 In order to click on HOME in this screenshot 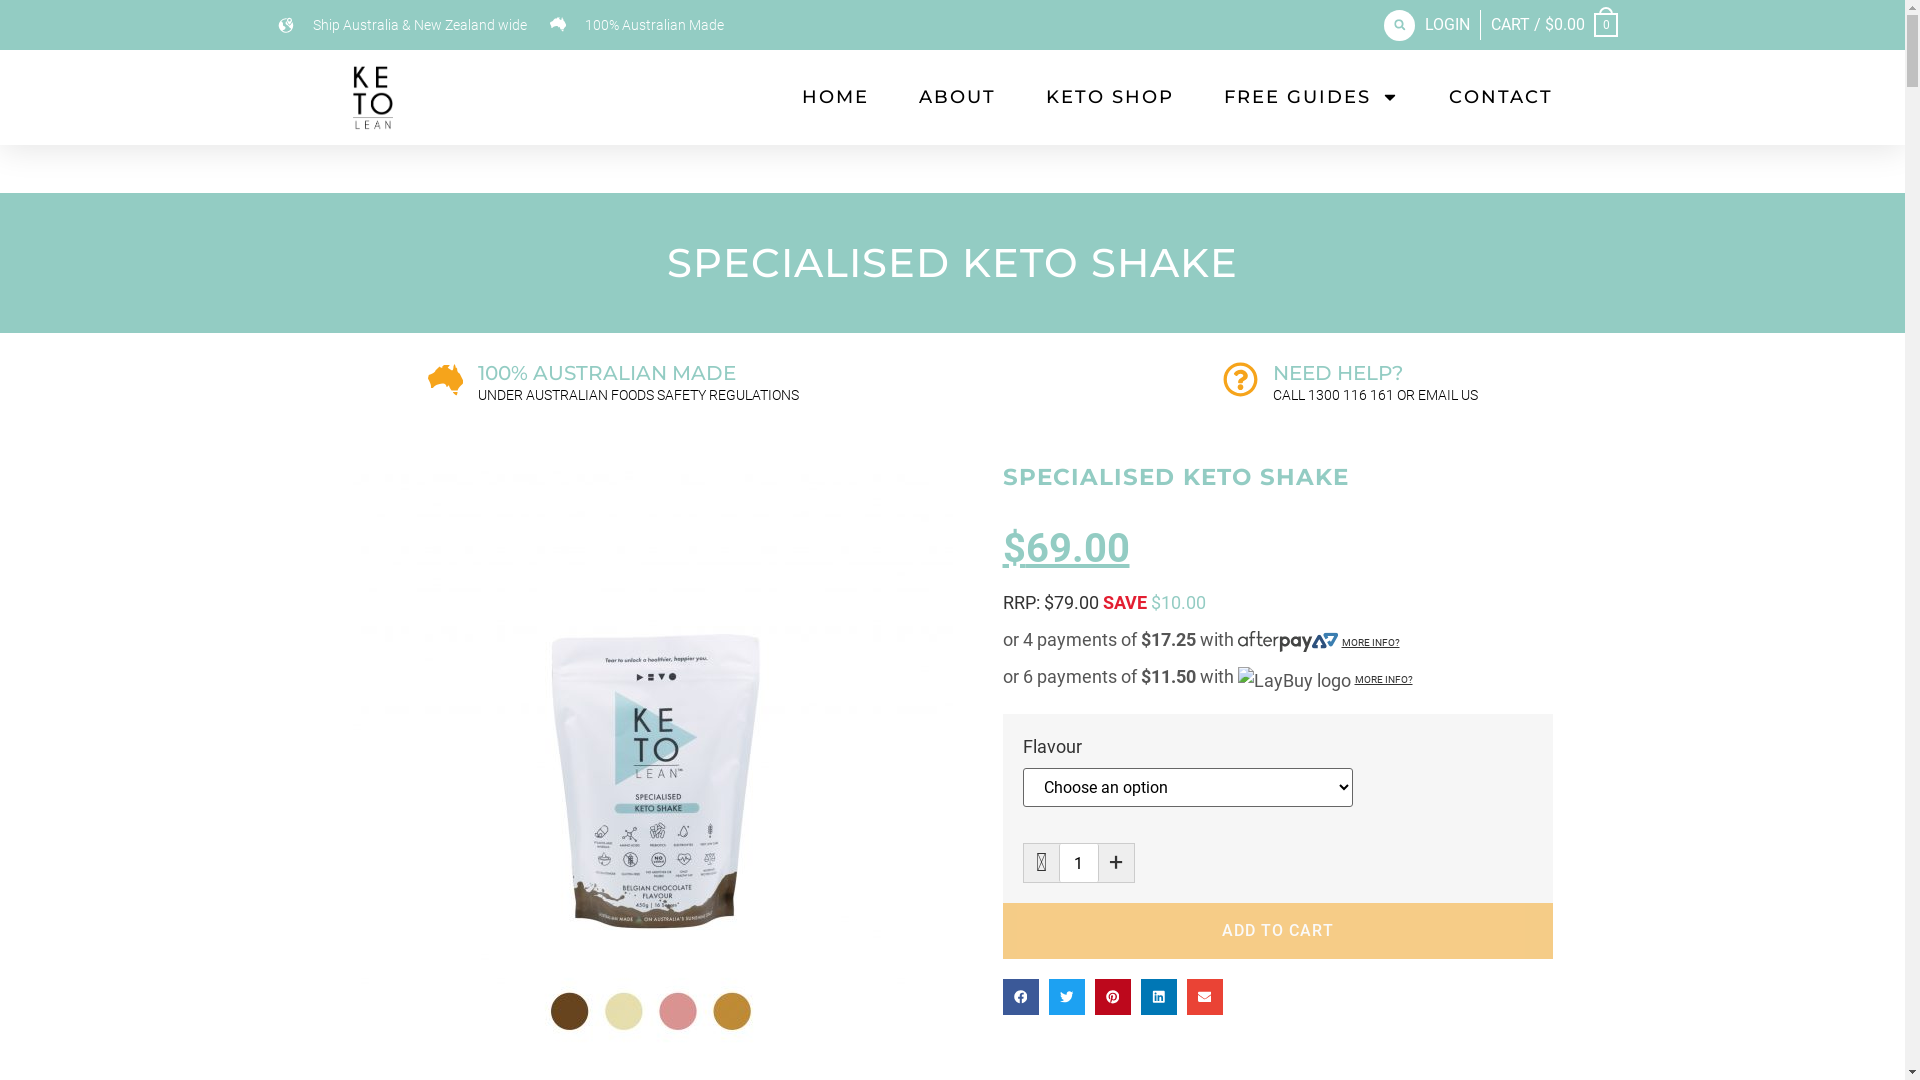, I will do `click(836, 97)`.